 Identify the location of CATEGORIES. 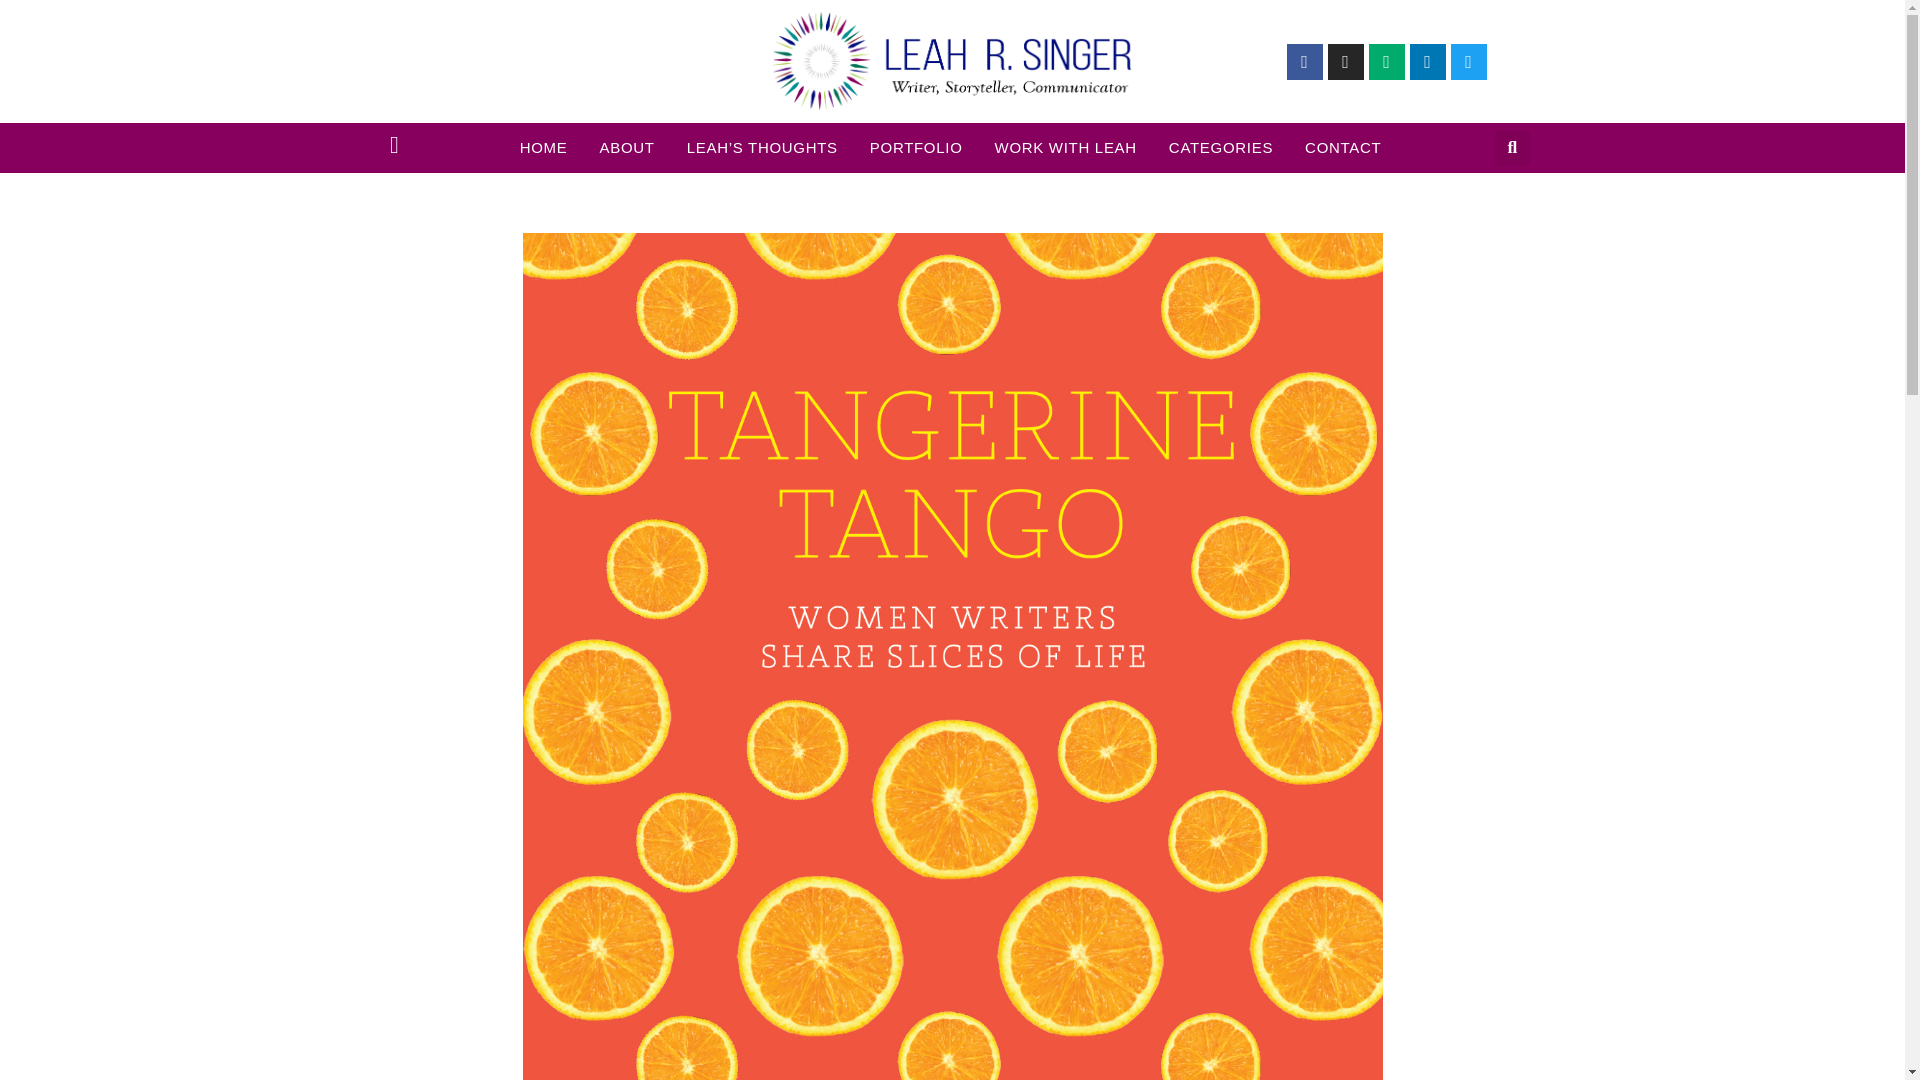
(1220, 148).